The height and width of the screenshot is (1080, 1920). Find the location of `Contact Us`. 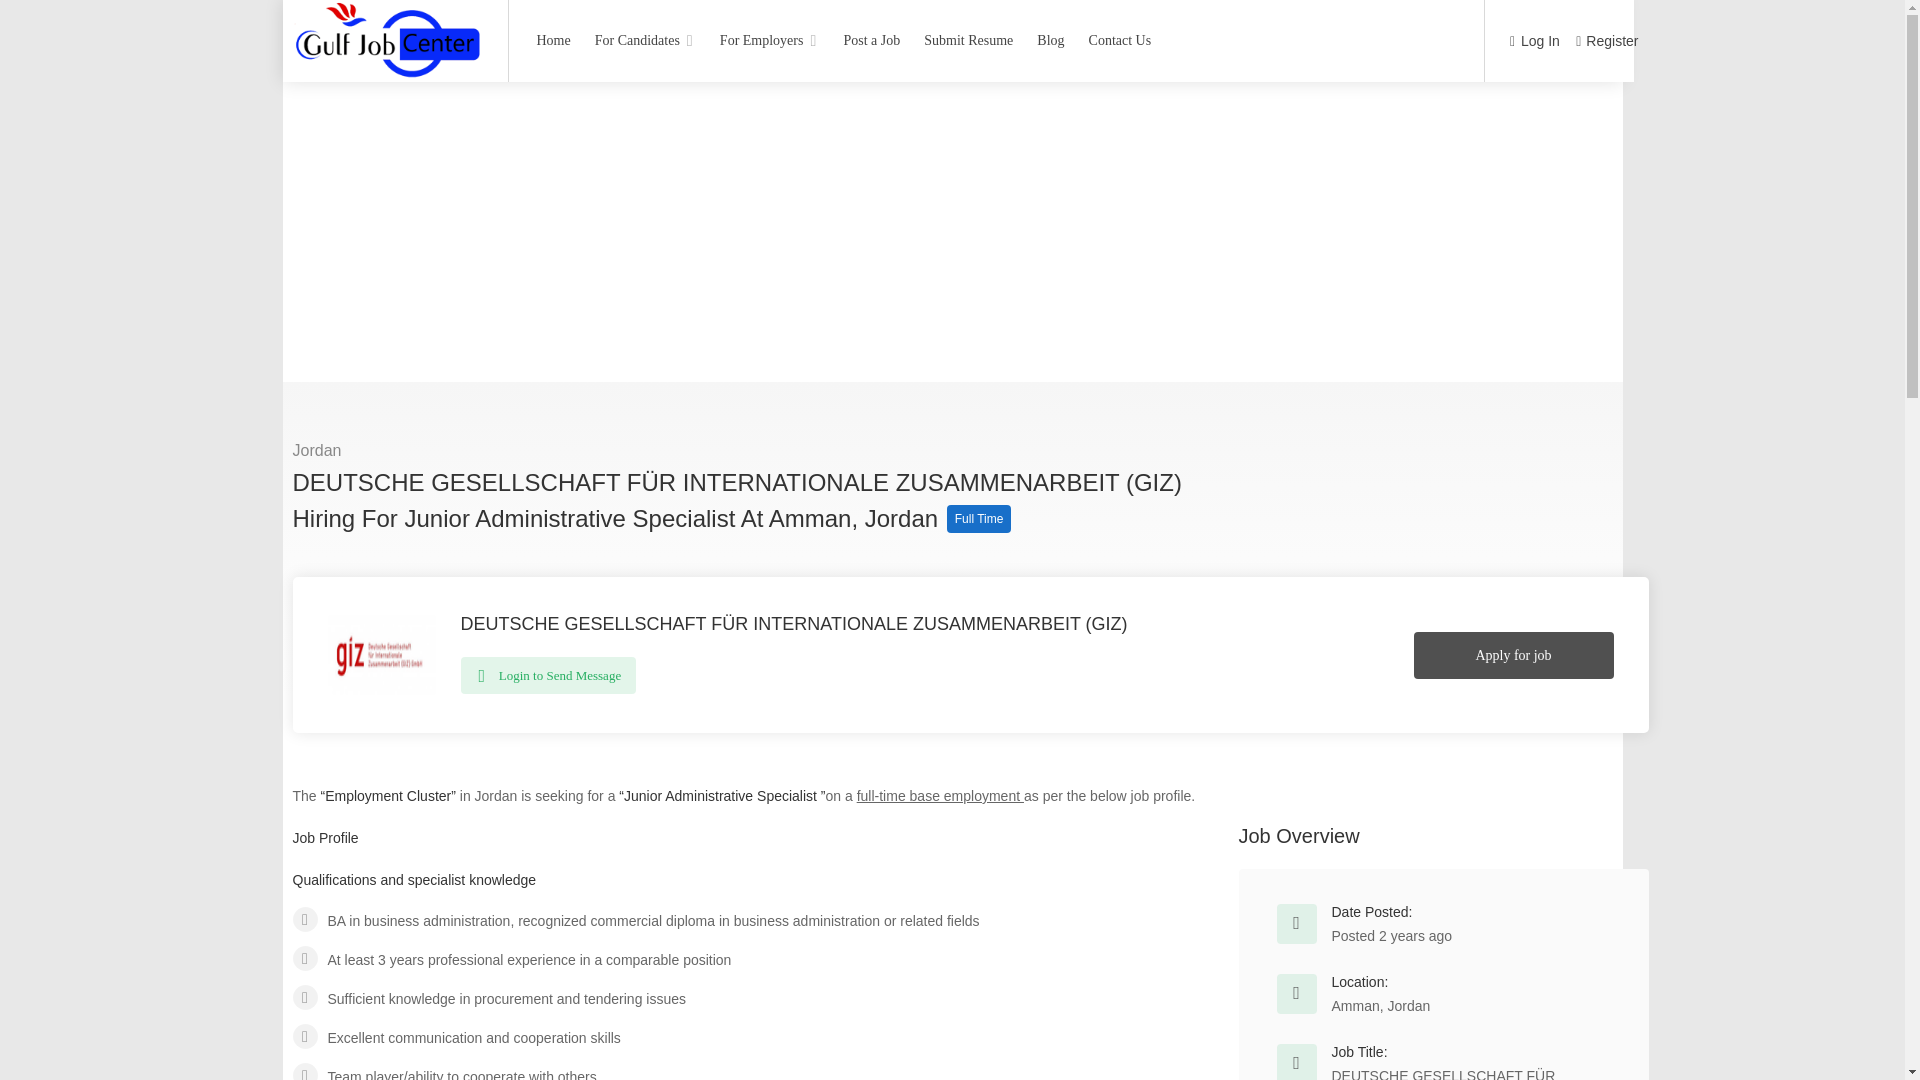

Contact Us is located at coordinates (1120, 40).